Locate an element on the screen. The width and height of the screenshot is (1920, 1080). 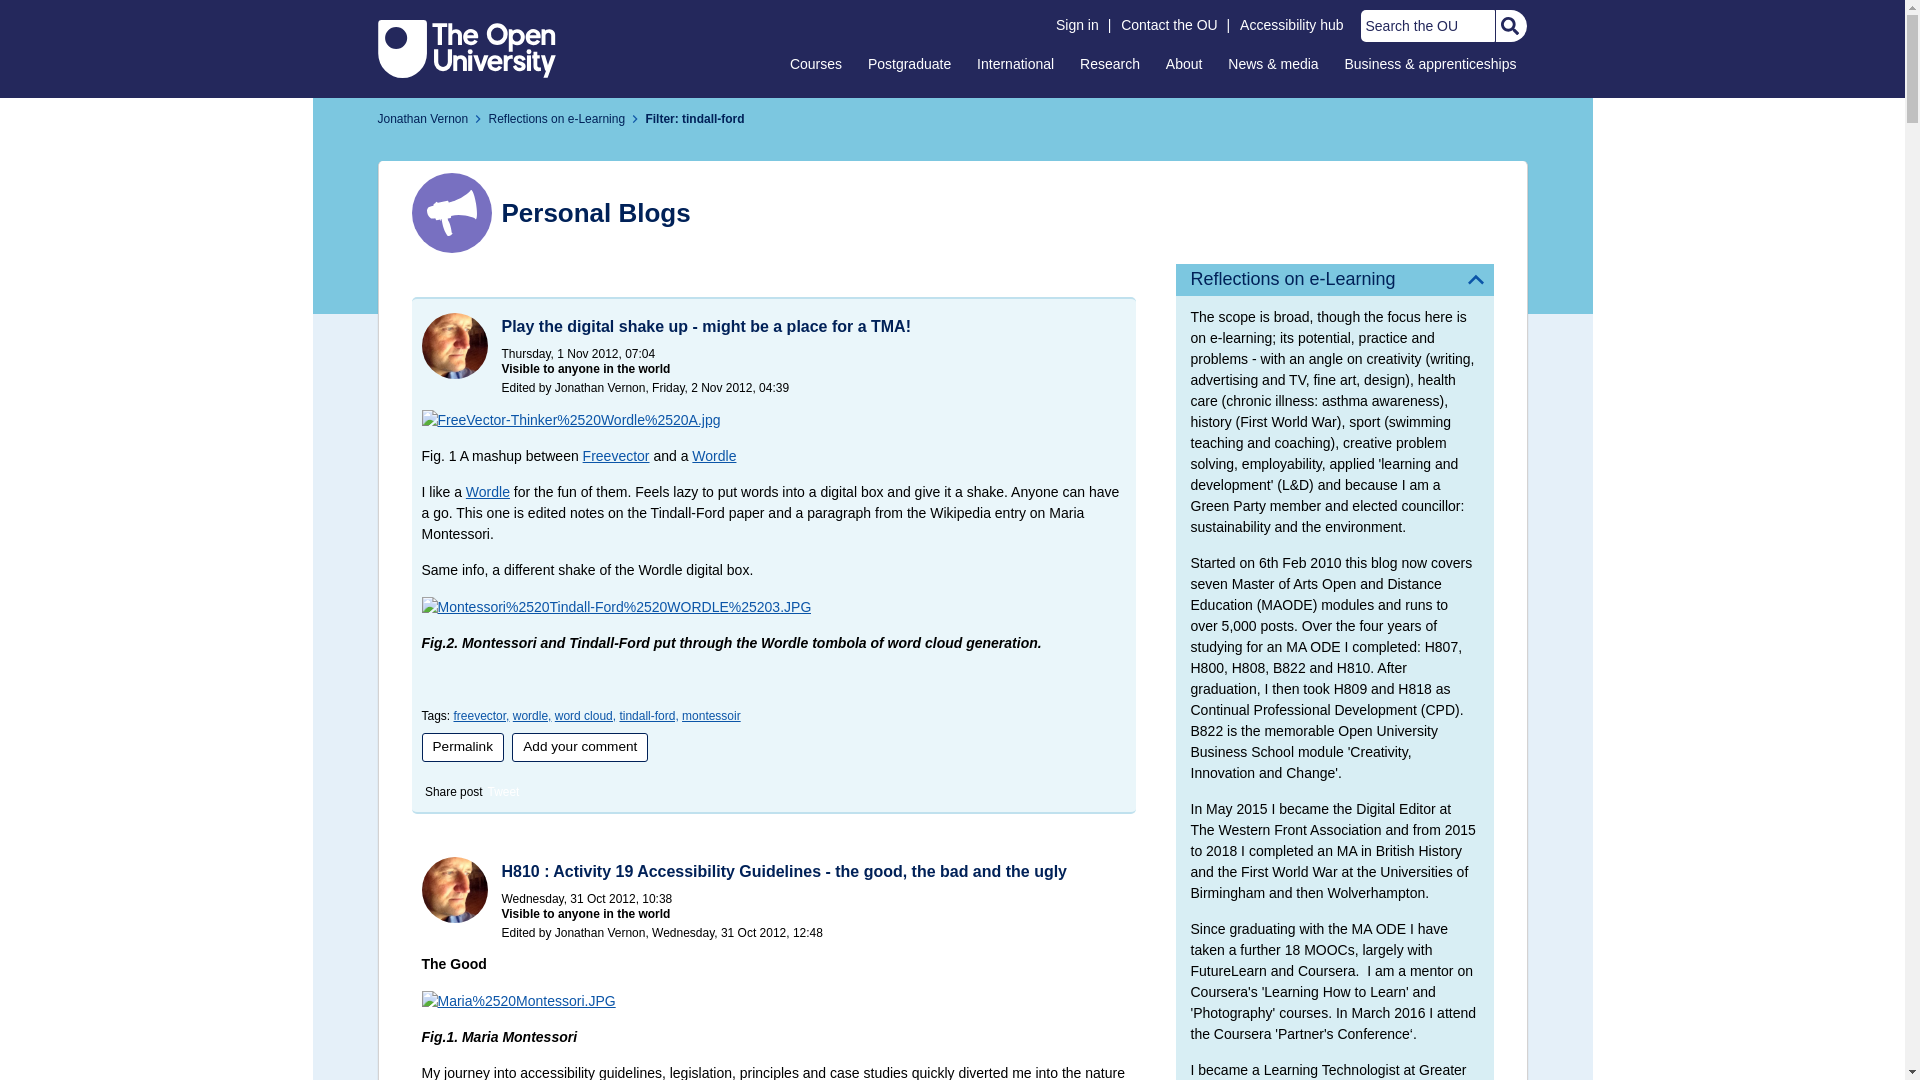
Reflections on e-Learning is located at coordinates (1334, 279).